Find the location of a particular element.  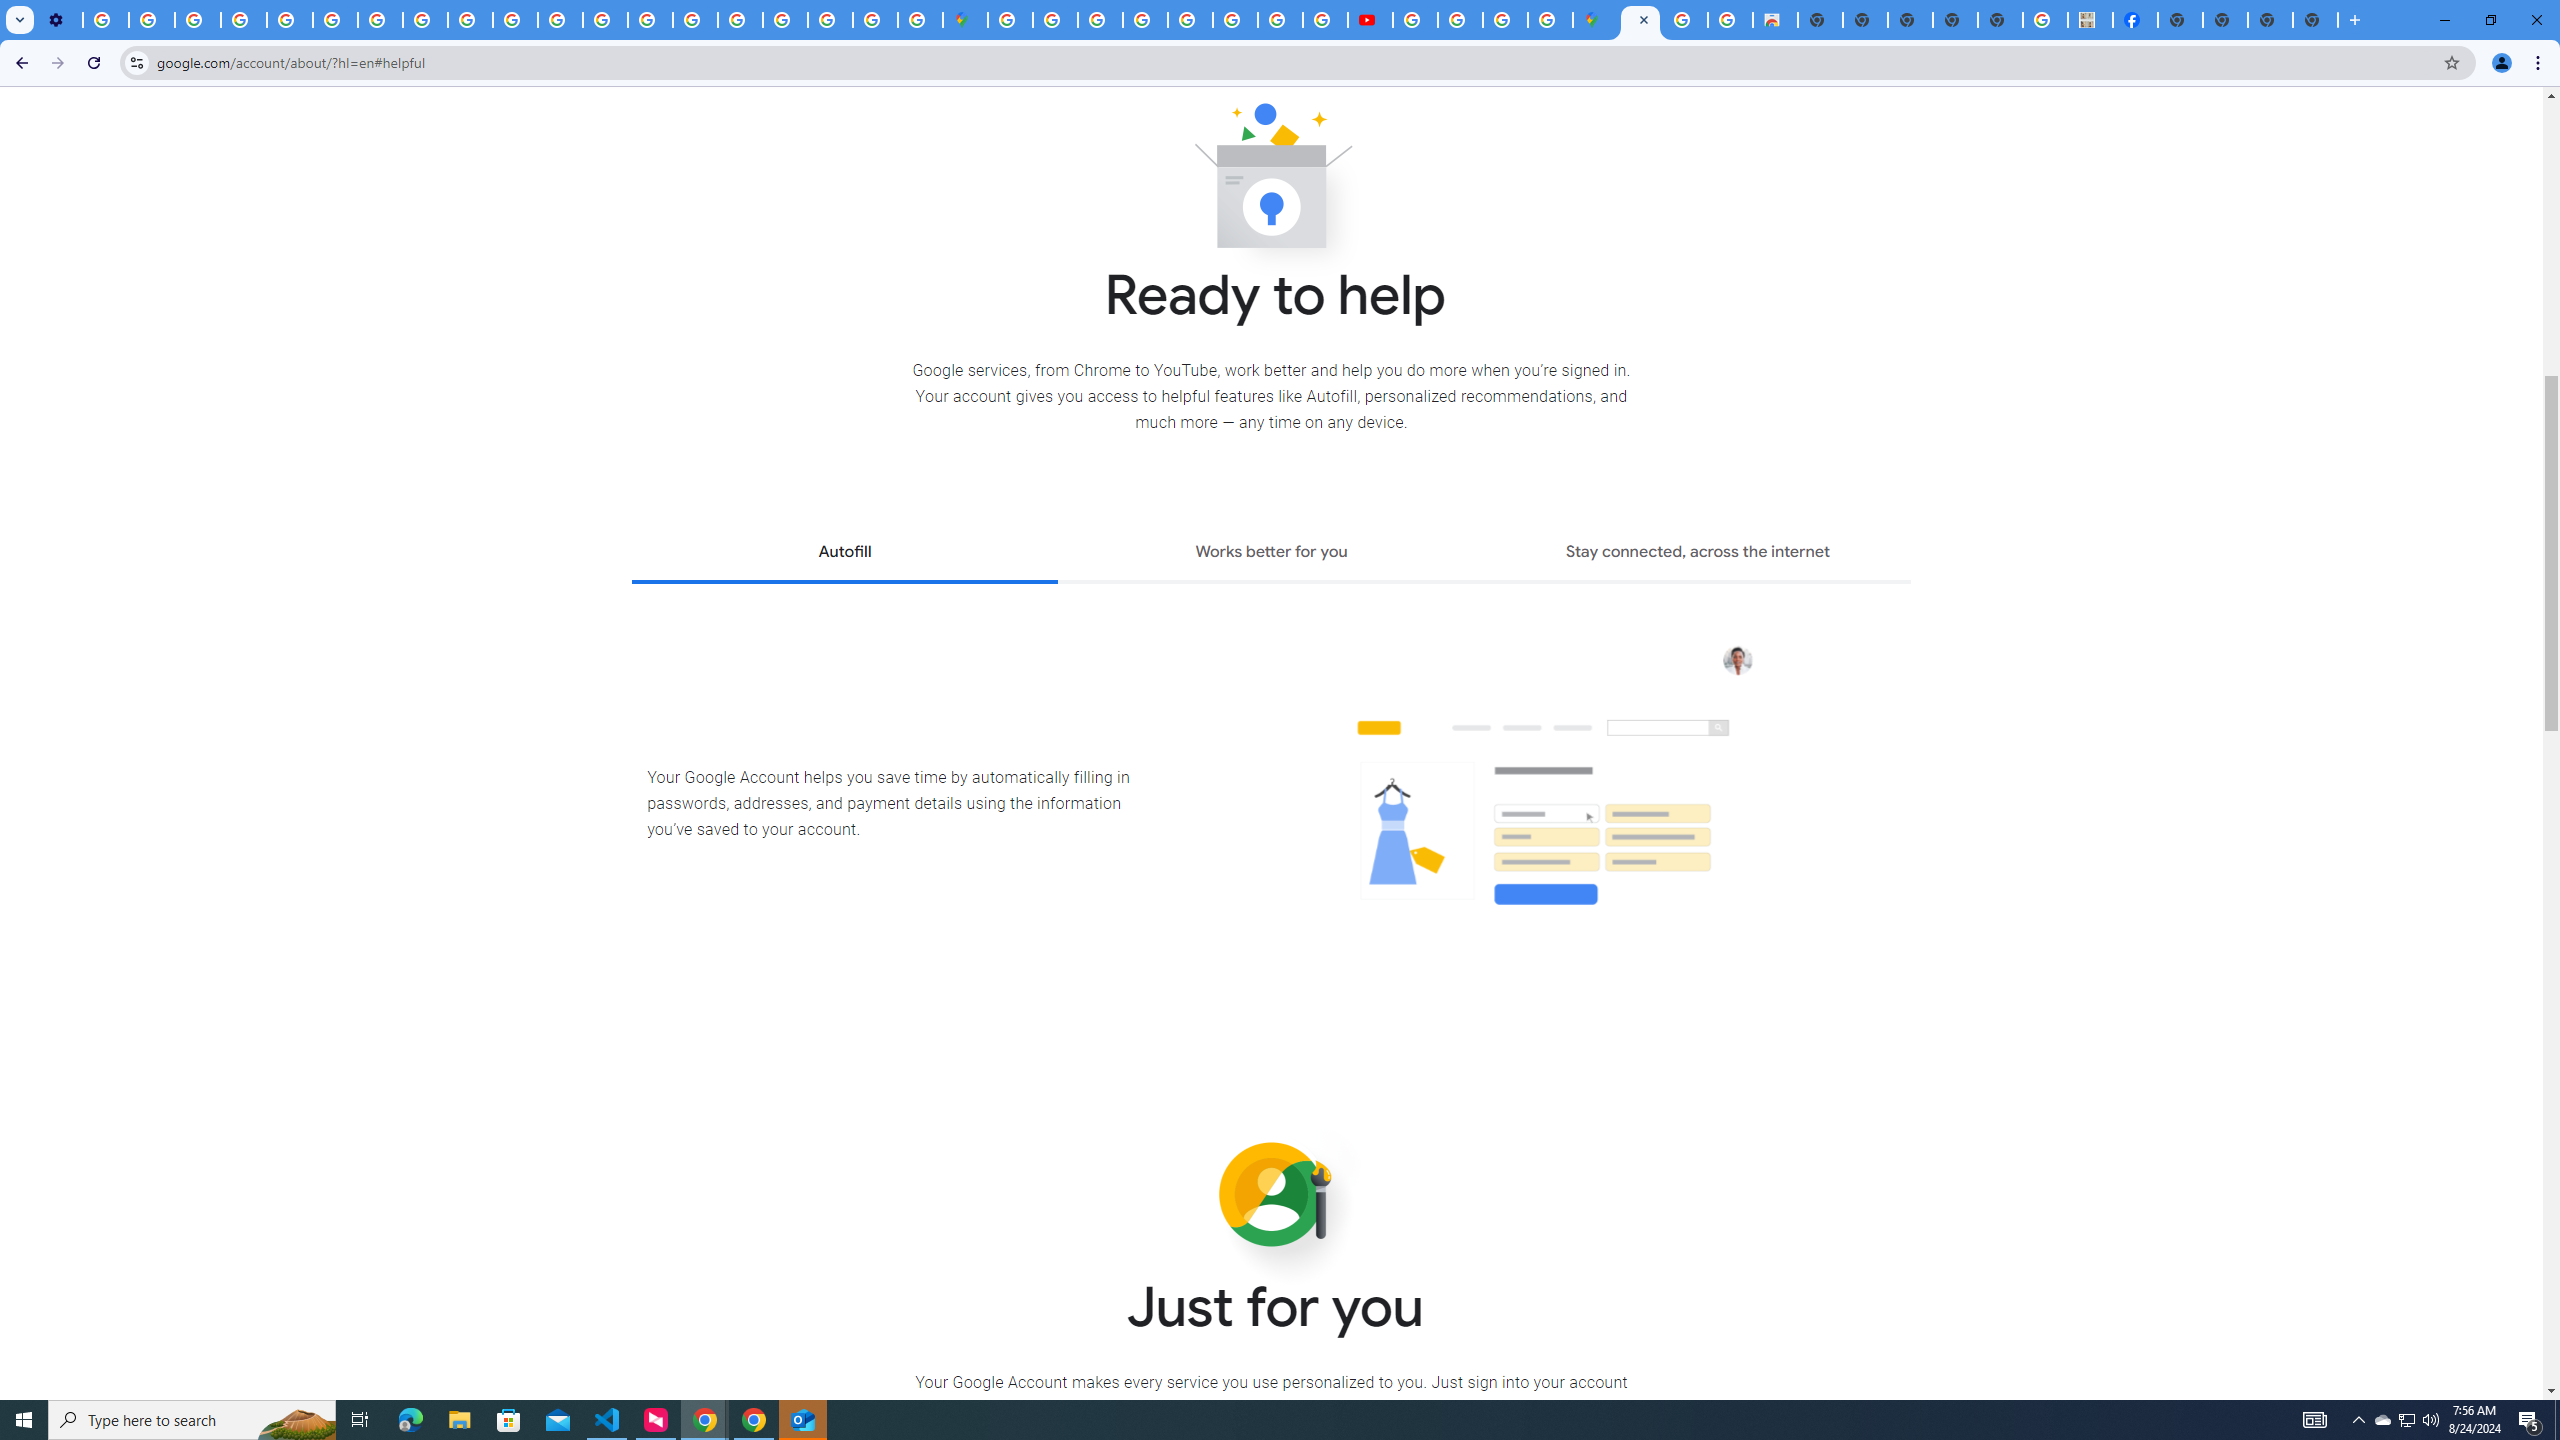

Miley Cyrus | Facebook is located at coordinates (2134, 20).